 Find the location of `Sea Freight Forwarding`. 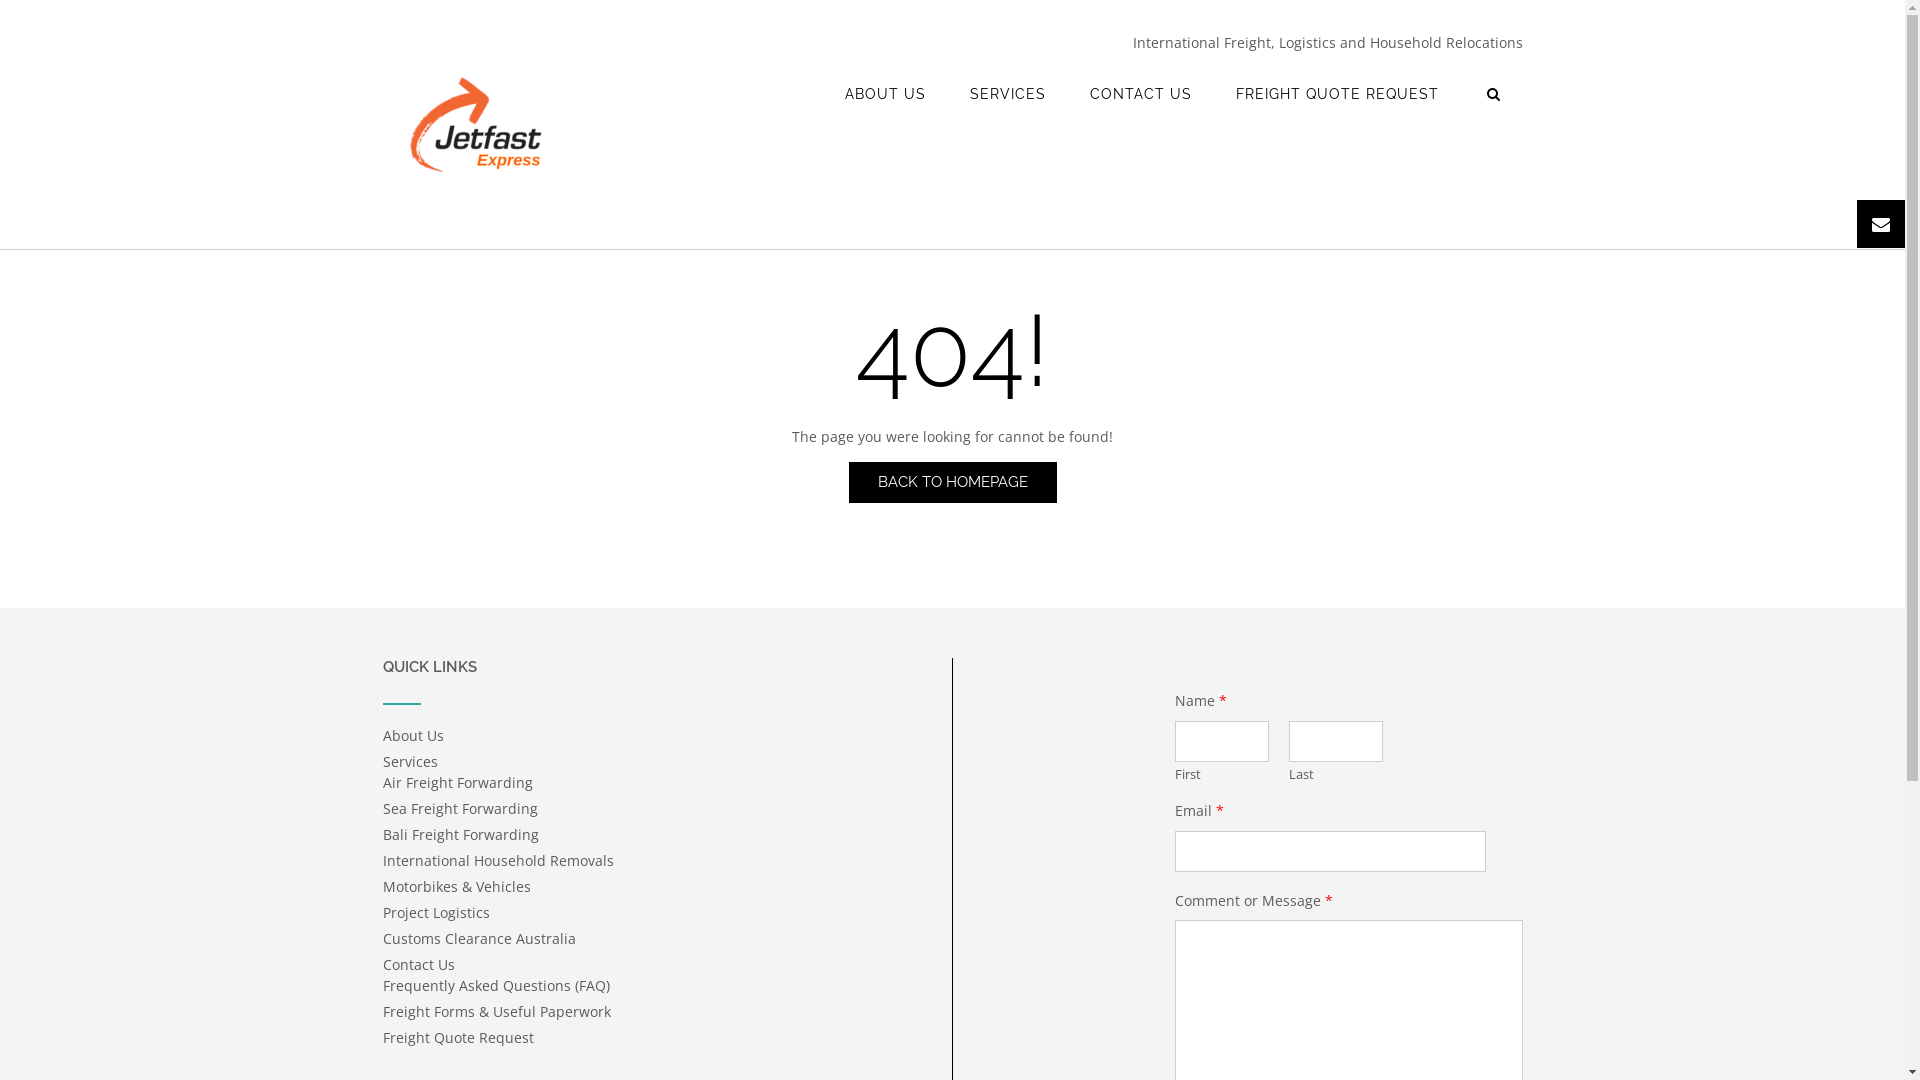

Sea Freight Forwarding is located at coordinates (460, 808).